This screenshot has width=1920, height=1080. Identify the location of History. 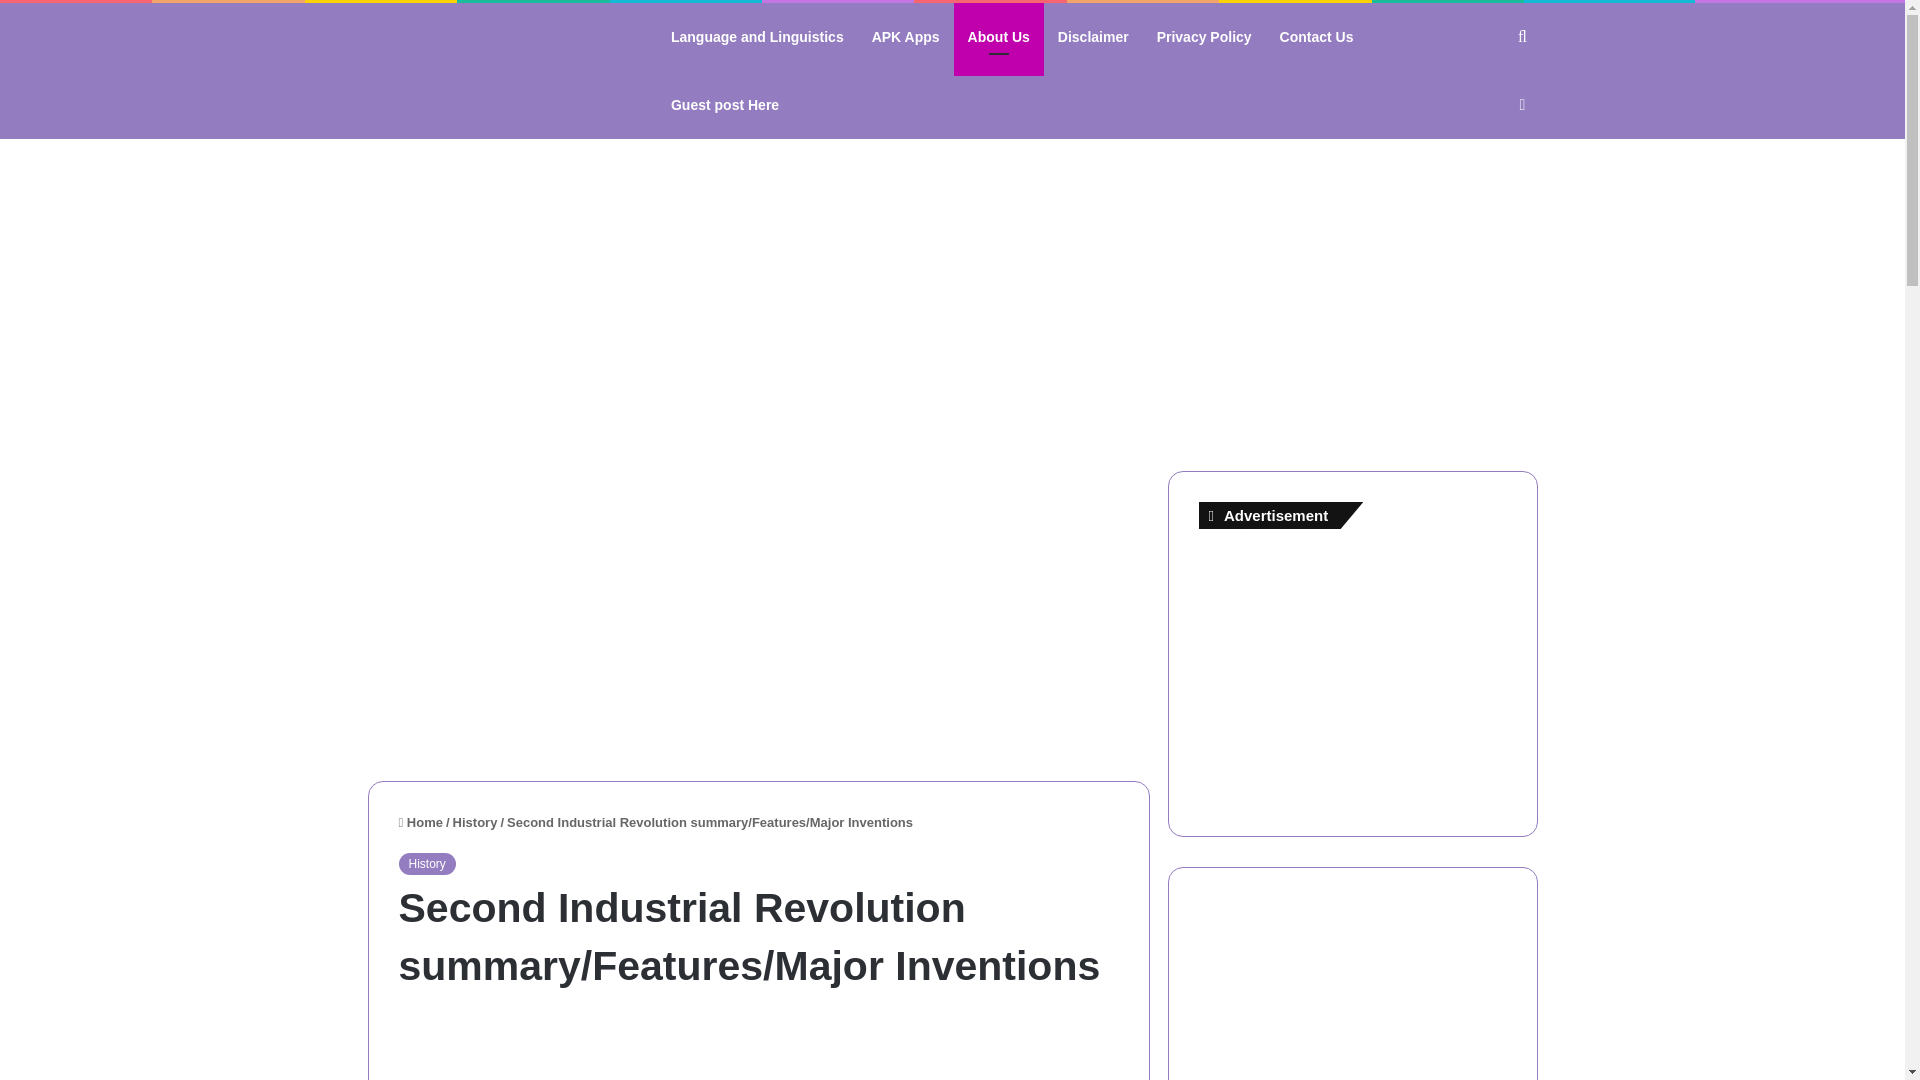
(426, 864).